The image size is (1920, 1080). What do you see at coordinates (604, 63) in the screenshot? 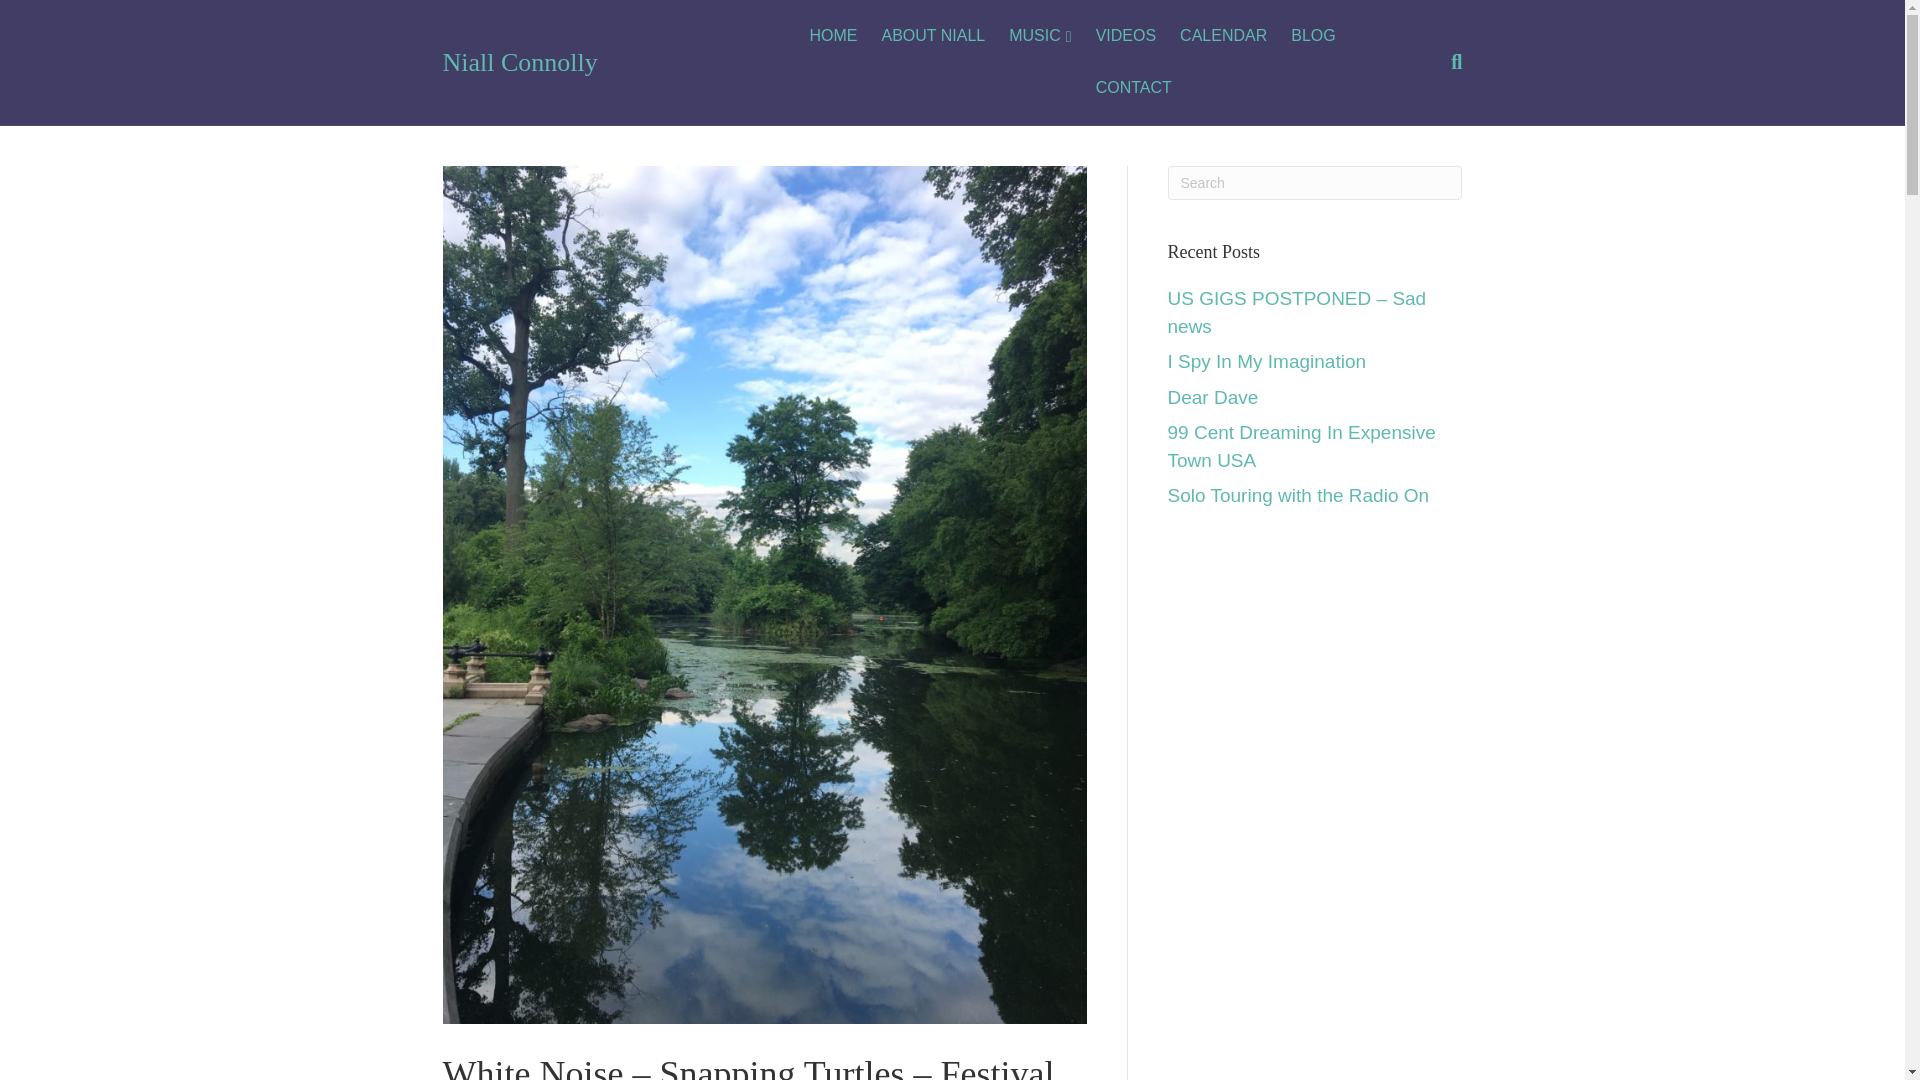
I see `Niall Connolly` at bounding box center [604, 63].